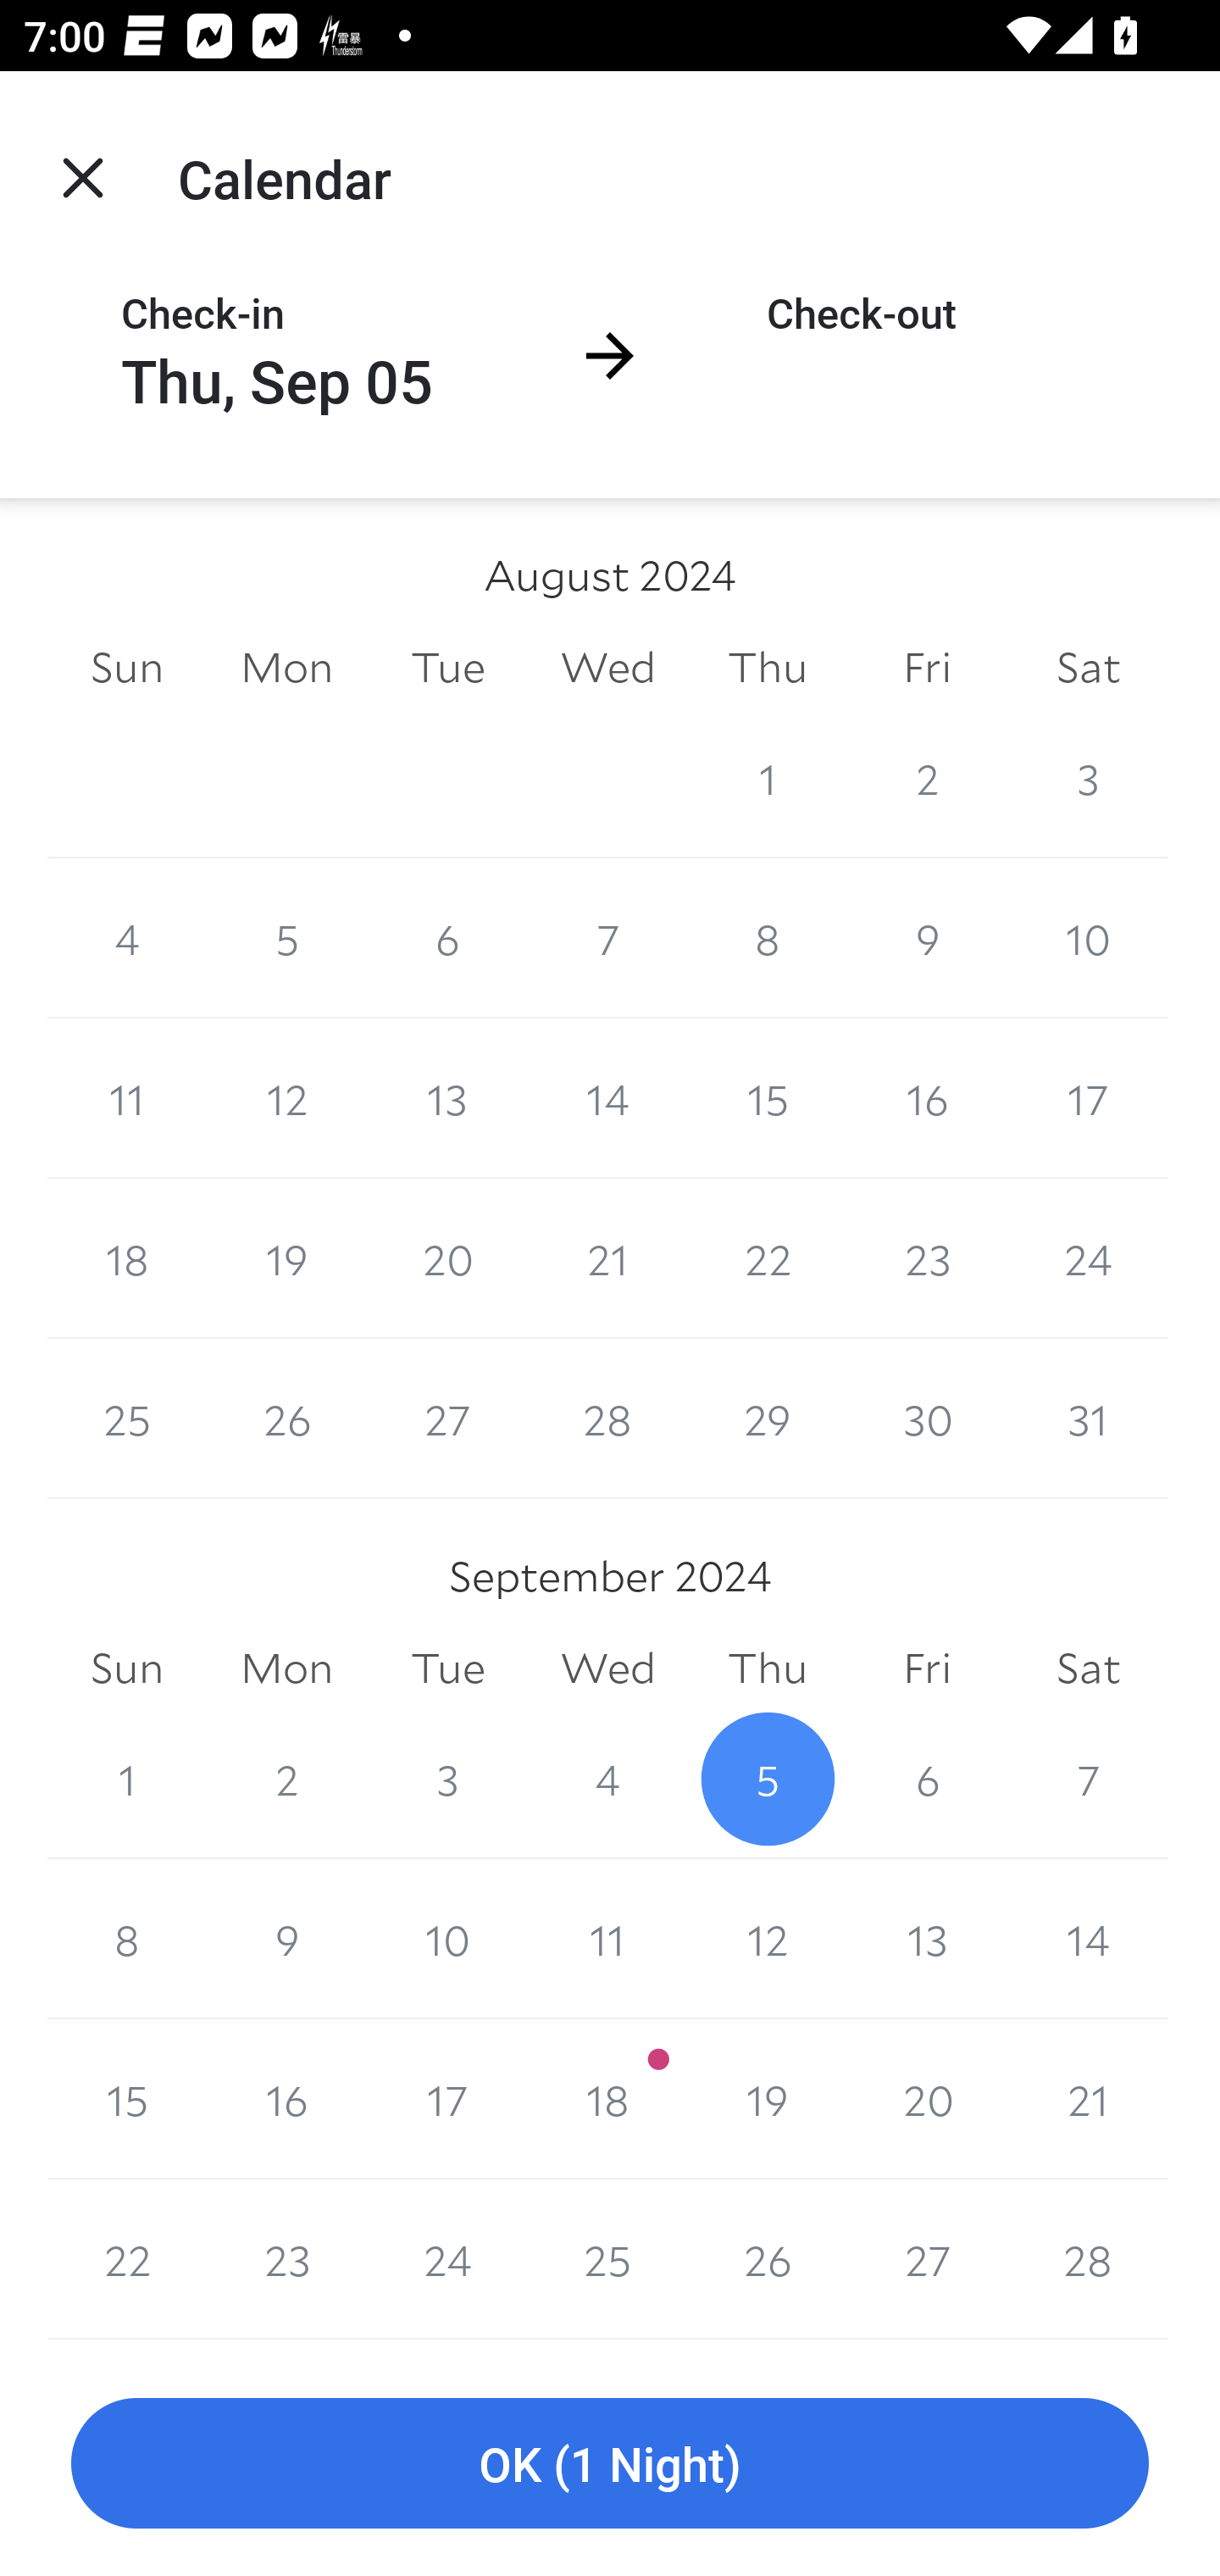 This screenshot has width=1220, height=2576. I want to click on Thu, so click(768, 666).